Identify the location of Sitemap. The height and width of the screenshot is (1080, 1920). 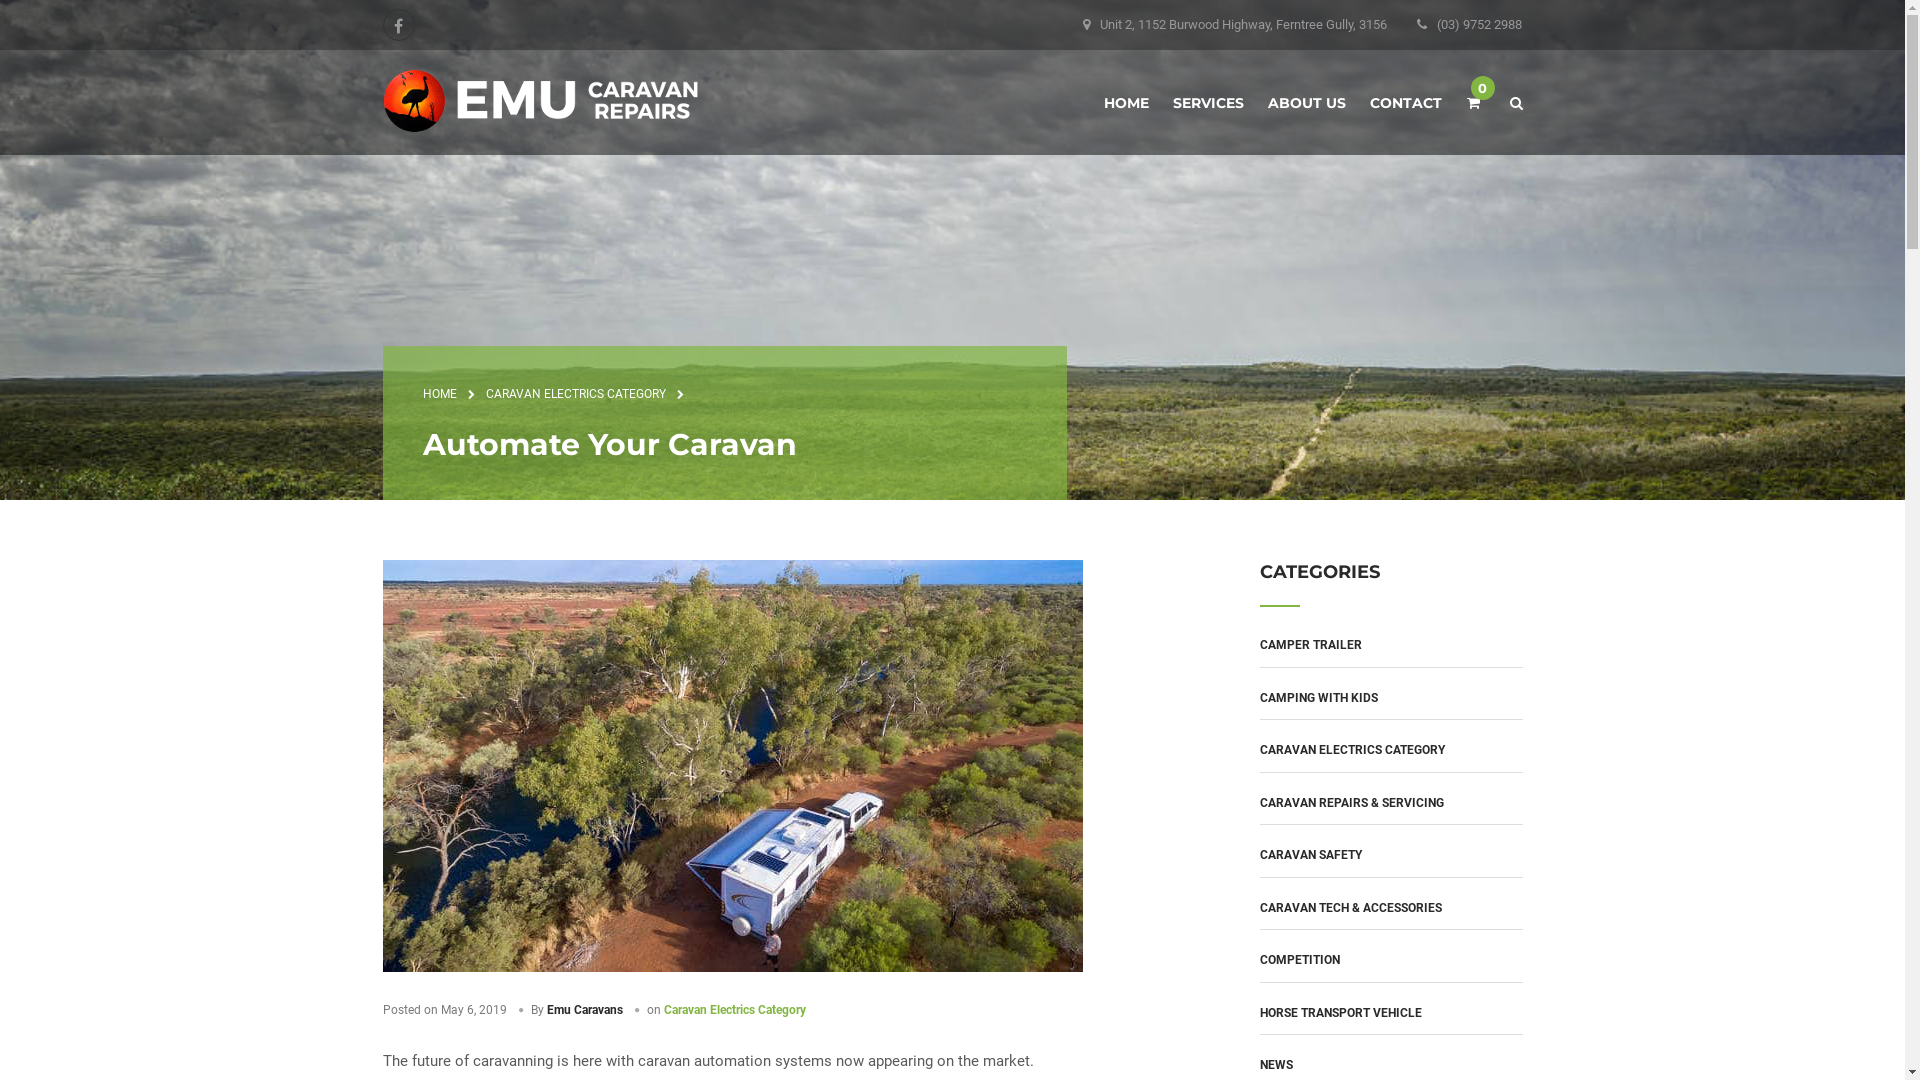
(1494, 1032).